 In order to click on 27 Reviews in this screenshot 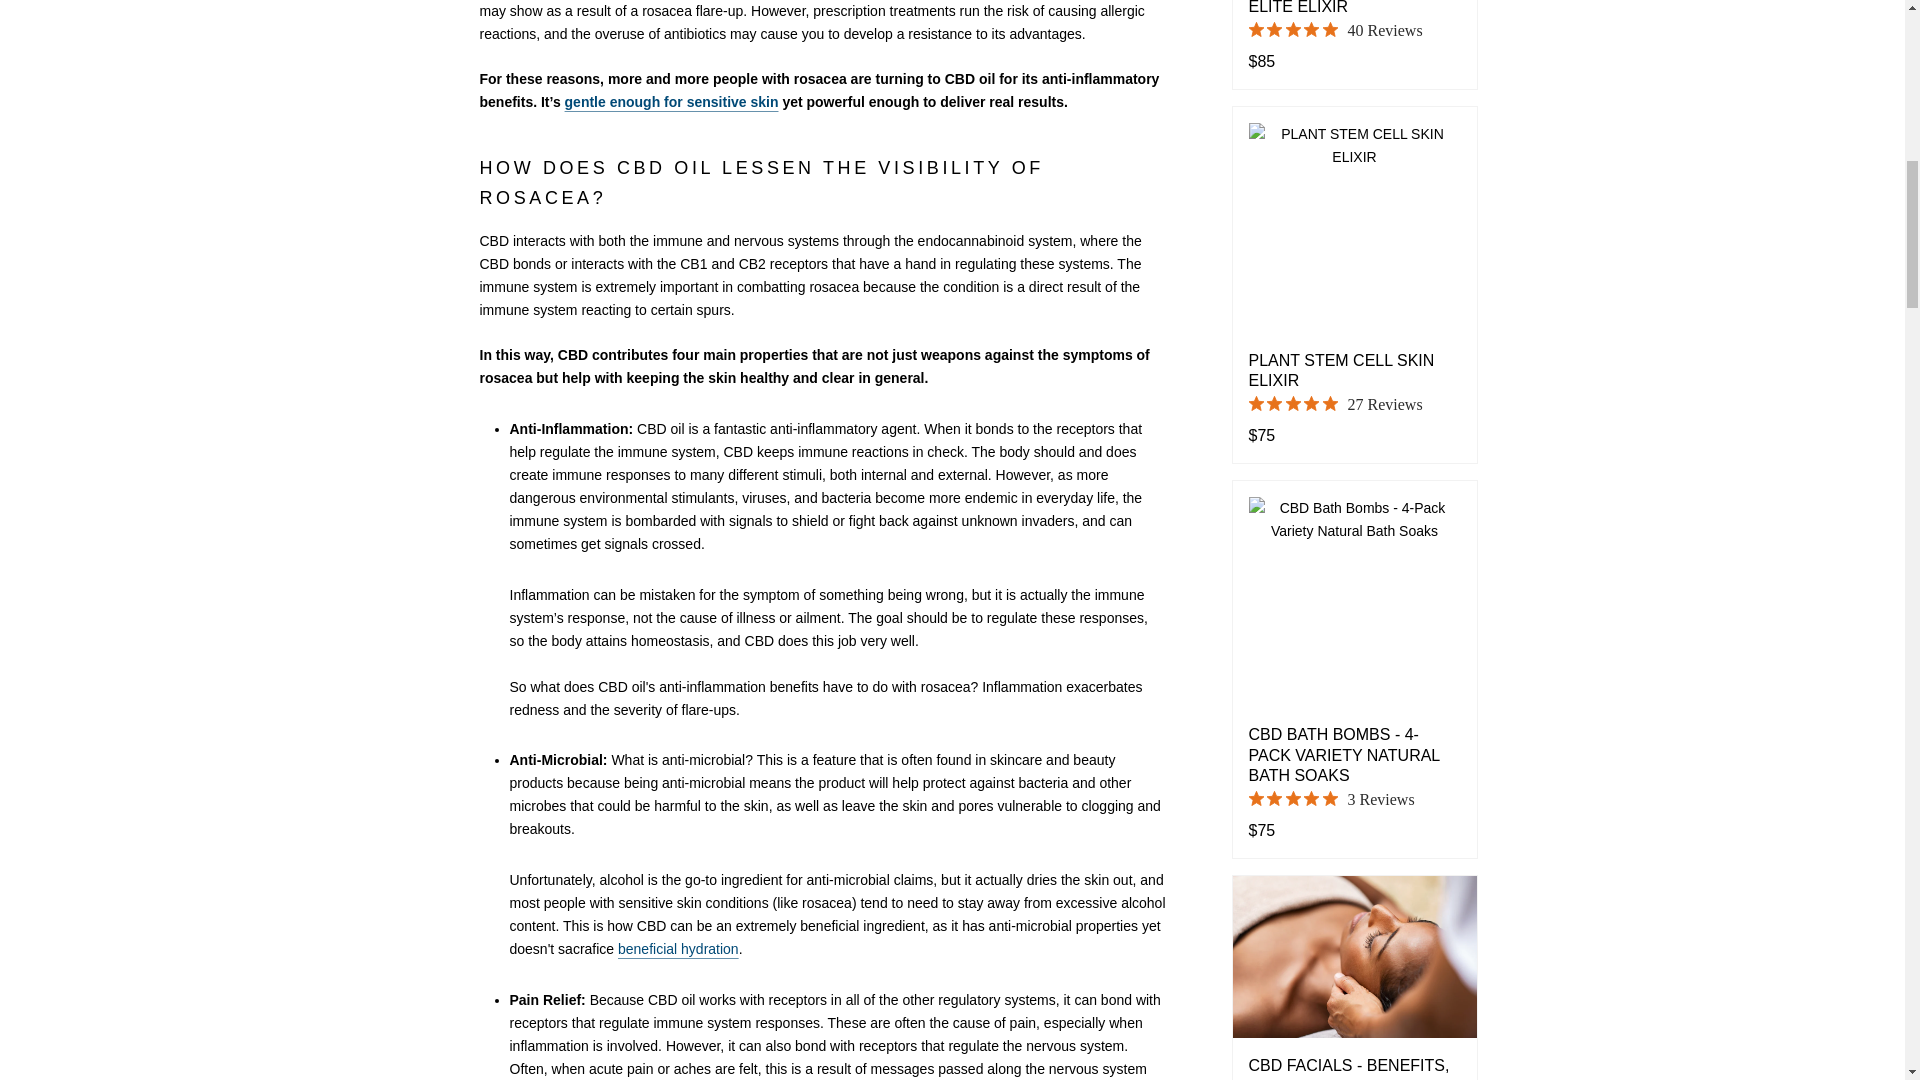, I will do `click(1335, 404)`.